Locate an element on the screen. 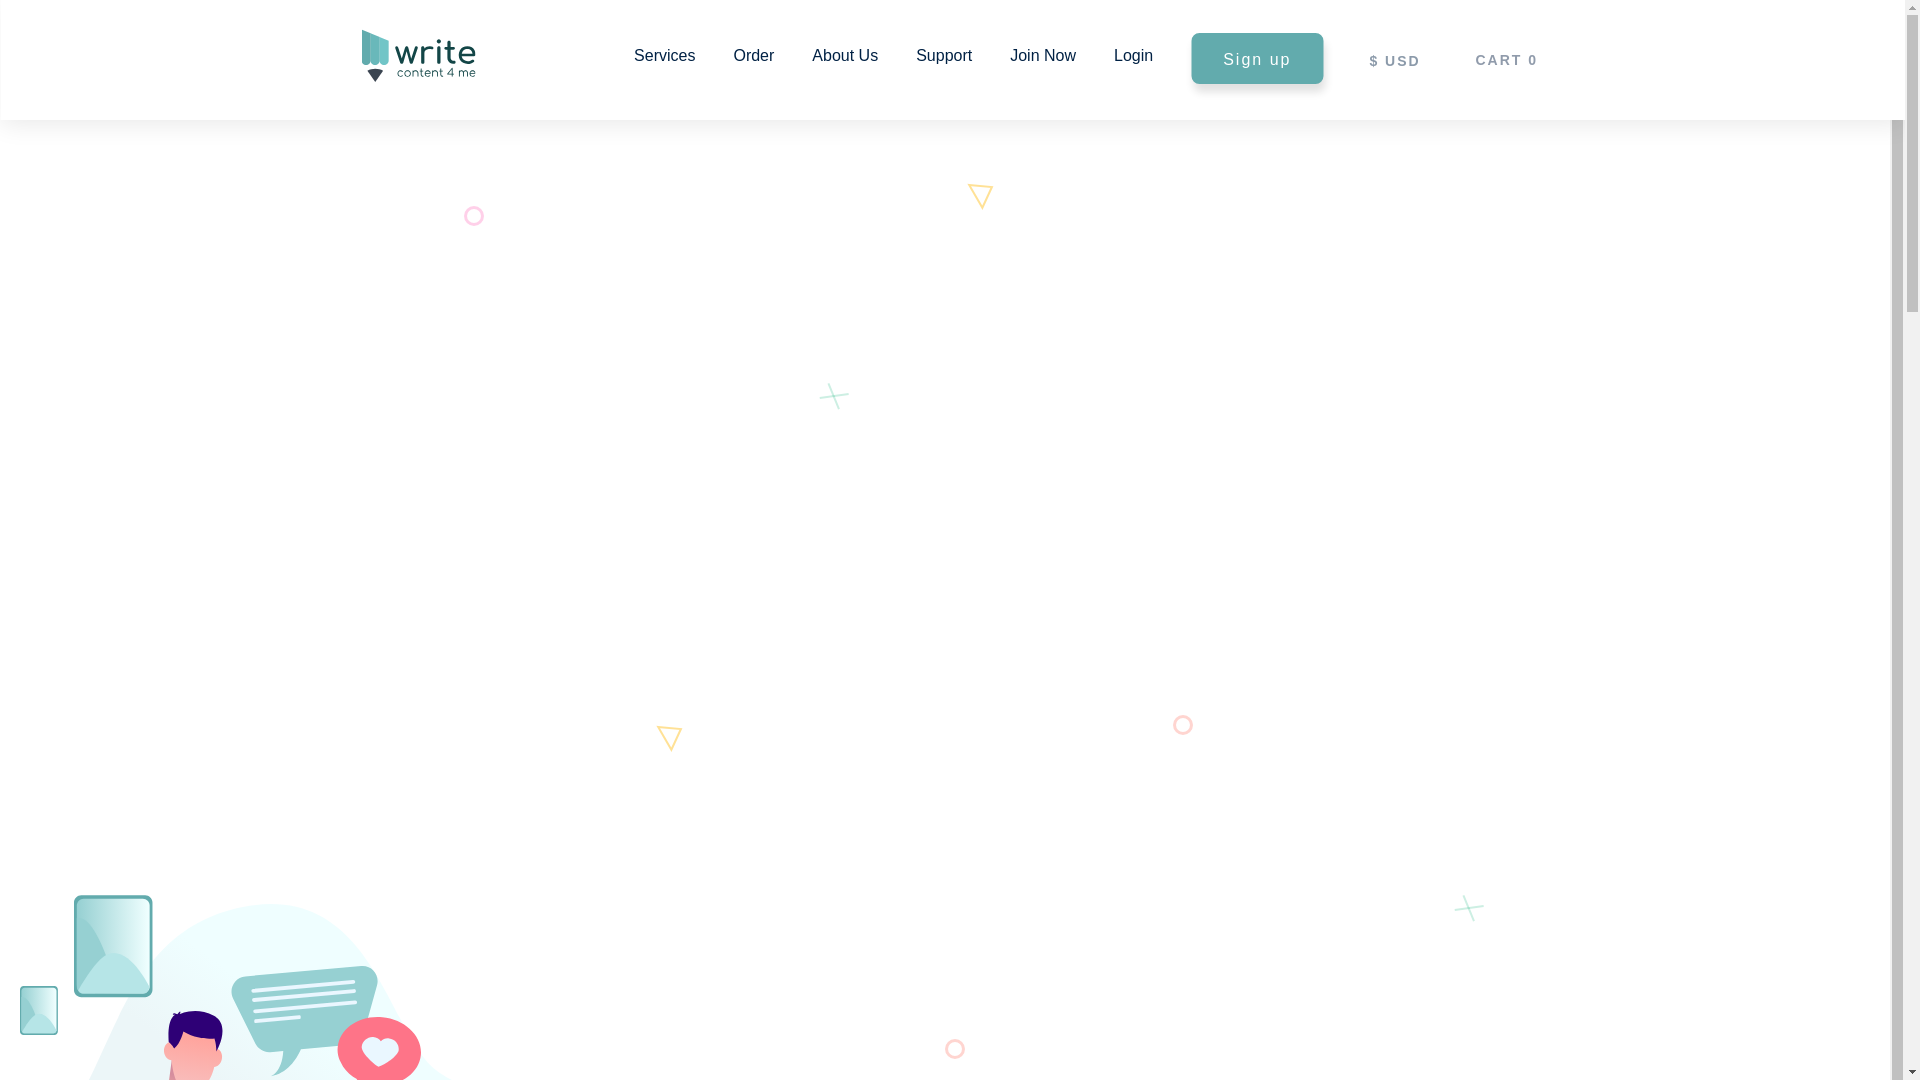 This screenshot has height=1080, width=1920. Support is located at coordinates (943, 56).